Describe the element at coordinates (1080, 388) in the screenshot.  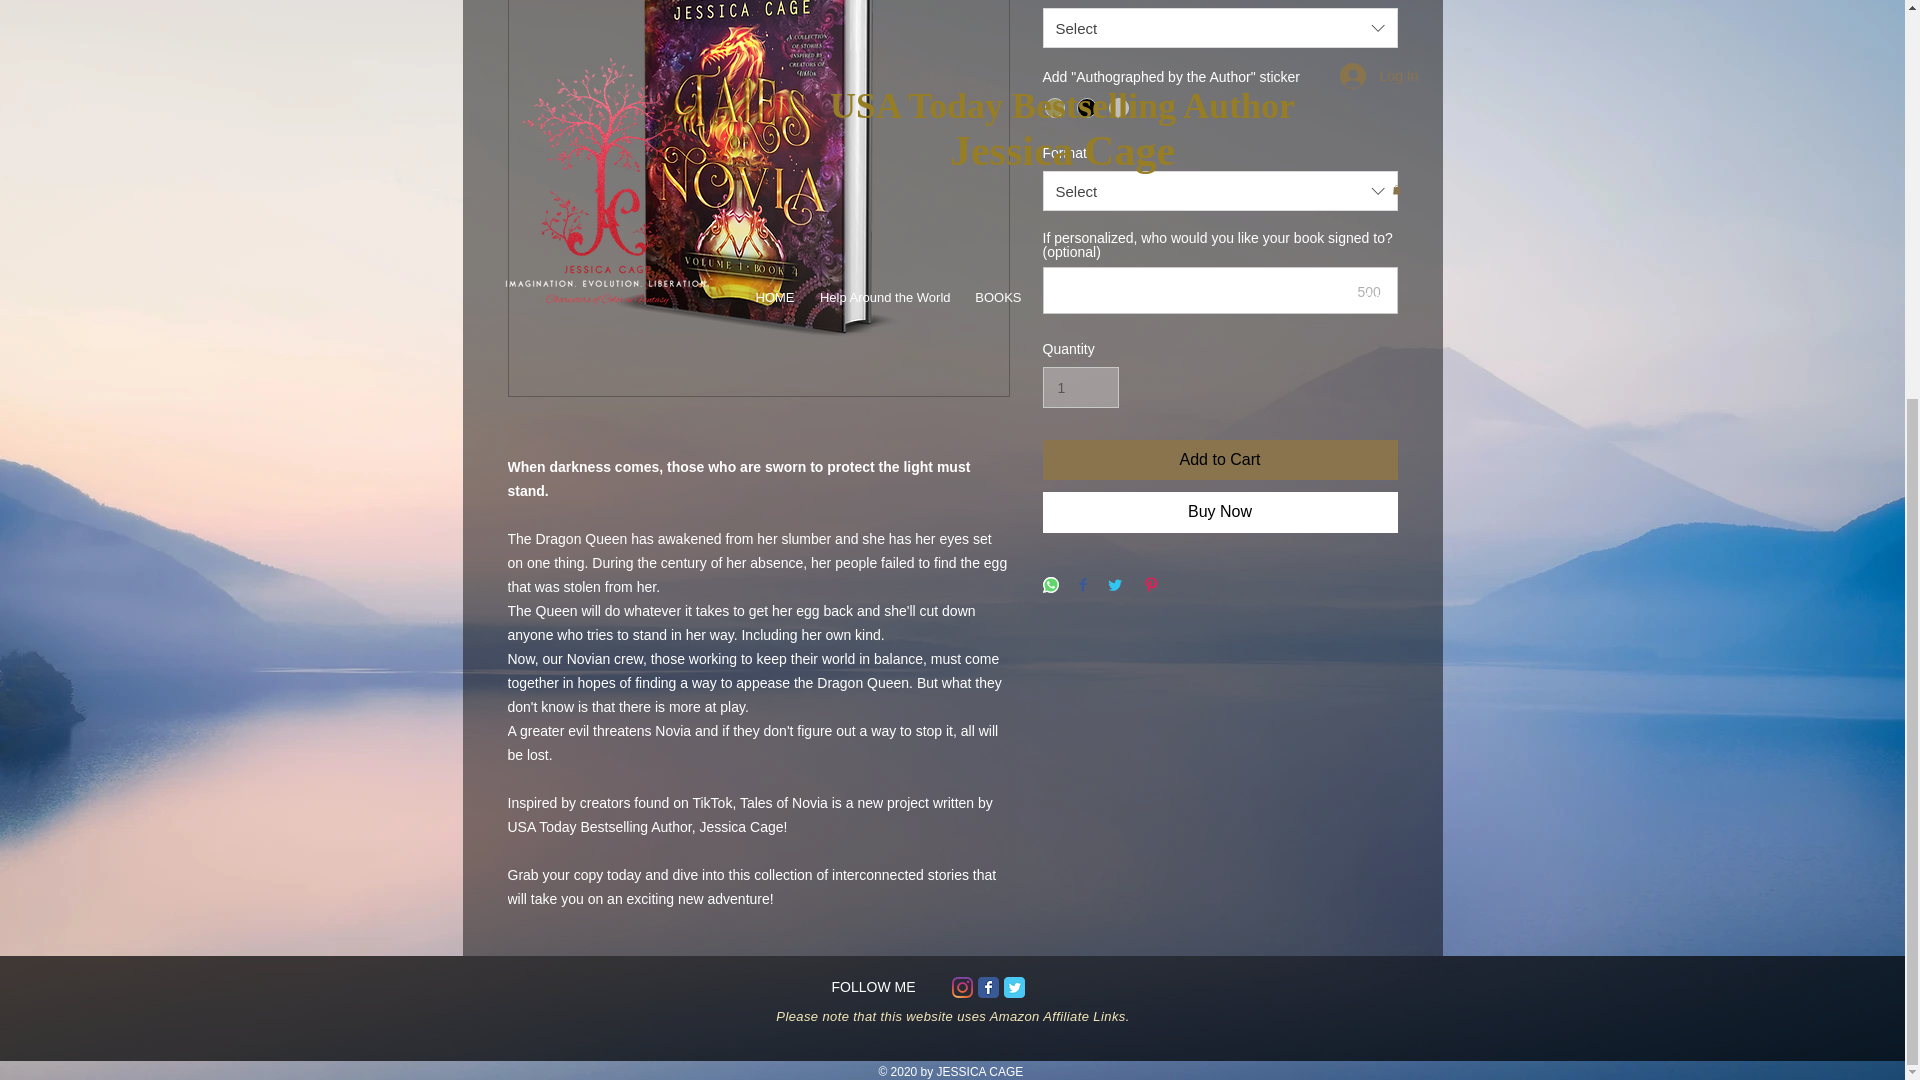
I see `1` at that location.